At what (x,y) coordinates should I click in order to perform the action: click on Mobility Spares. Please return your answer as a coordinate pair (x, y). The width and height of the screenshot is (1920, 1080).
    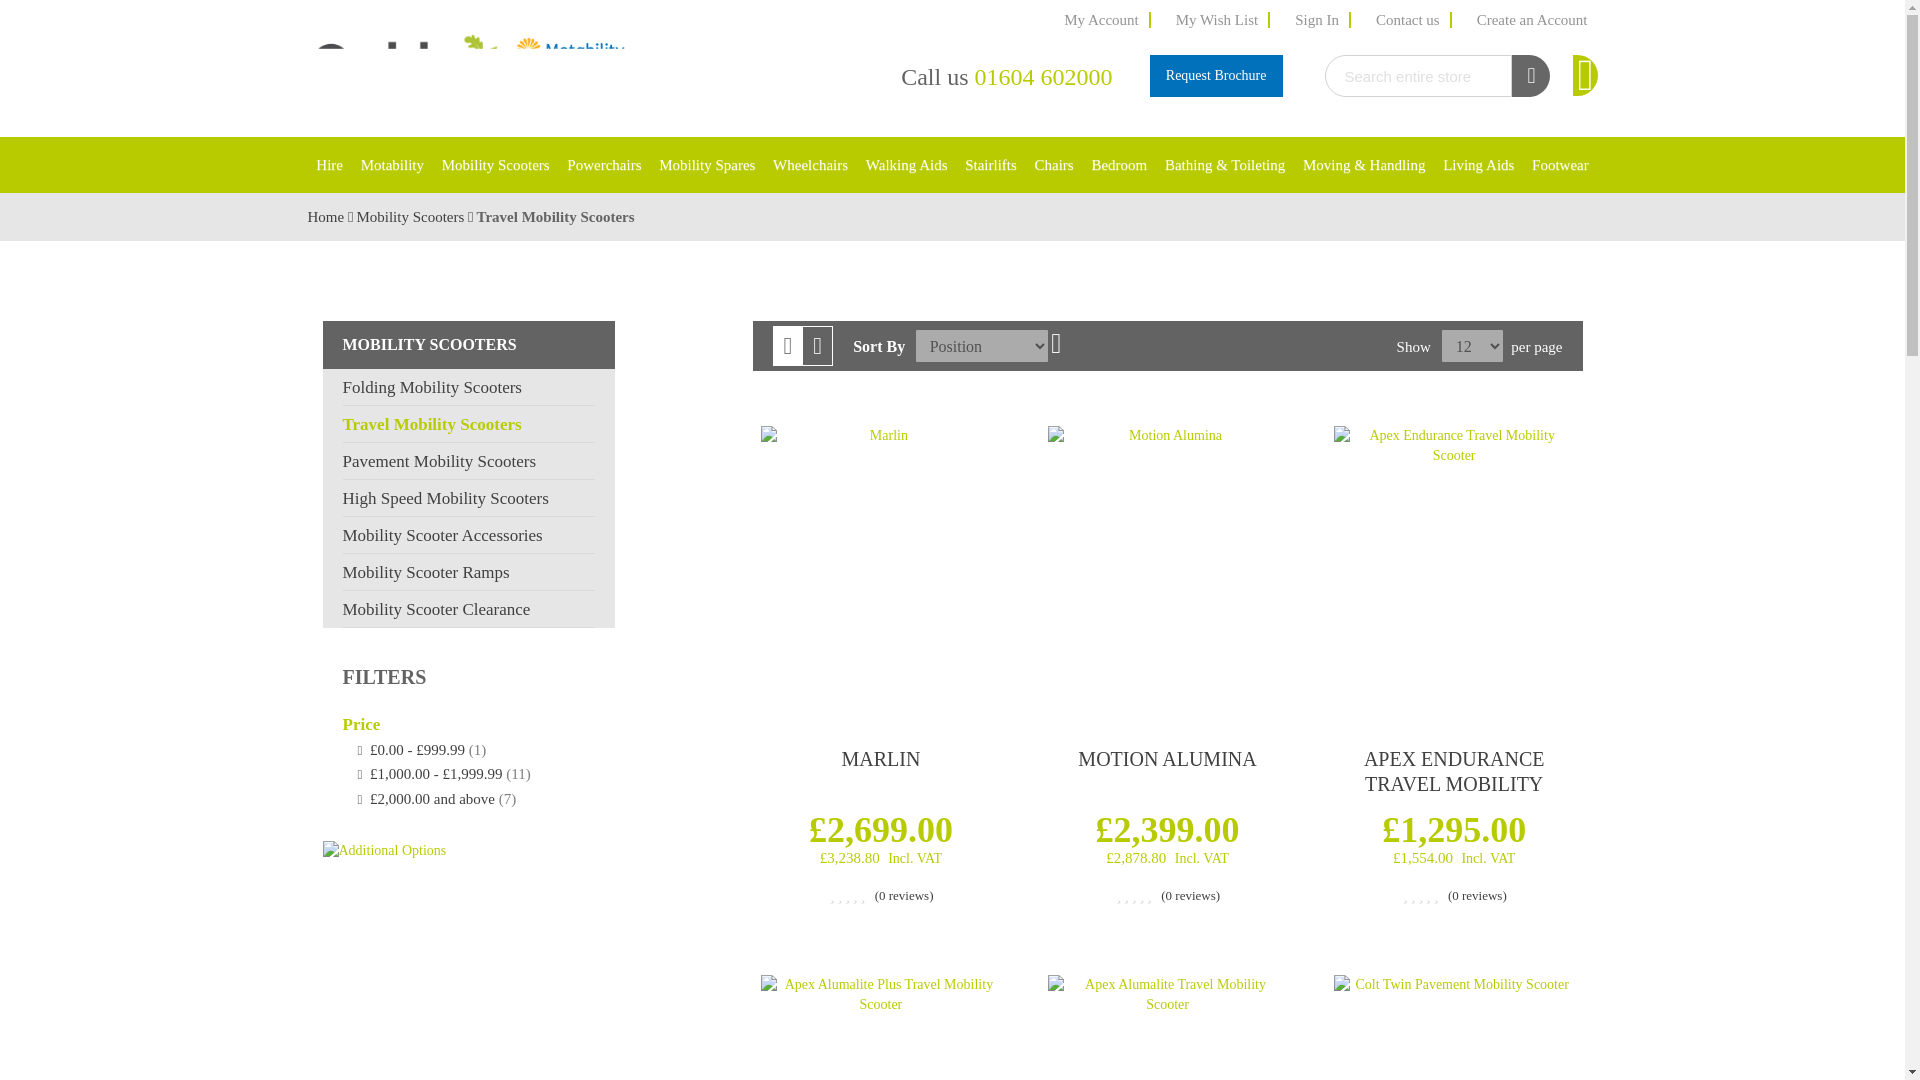
    Looking at the image, I should click on (707, 165).